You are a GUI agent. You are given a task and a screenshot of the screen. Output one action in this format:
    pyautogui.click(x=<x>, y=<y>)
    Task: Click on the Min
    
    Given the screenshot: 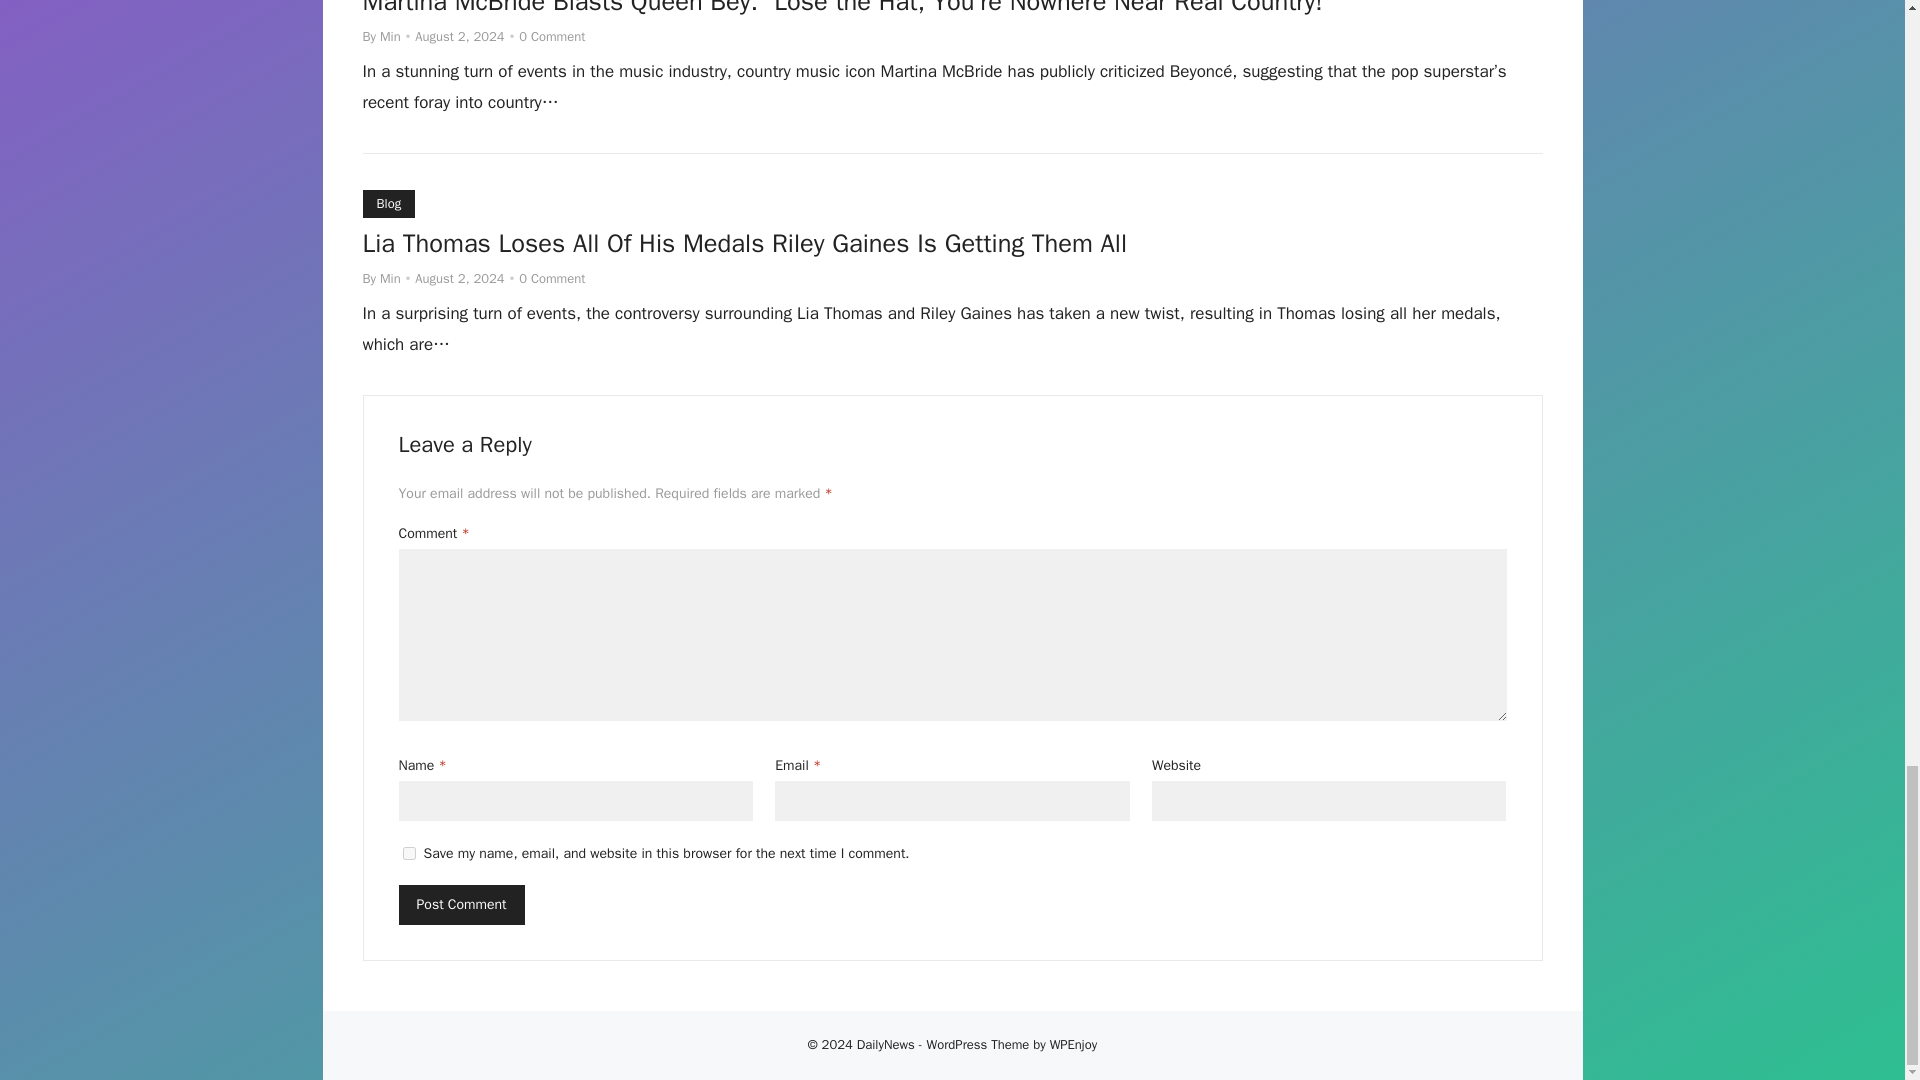 What is the action you would take?
    pyautogui.click(x=390, y=278)
    